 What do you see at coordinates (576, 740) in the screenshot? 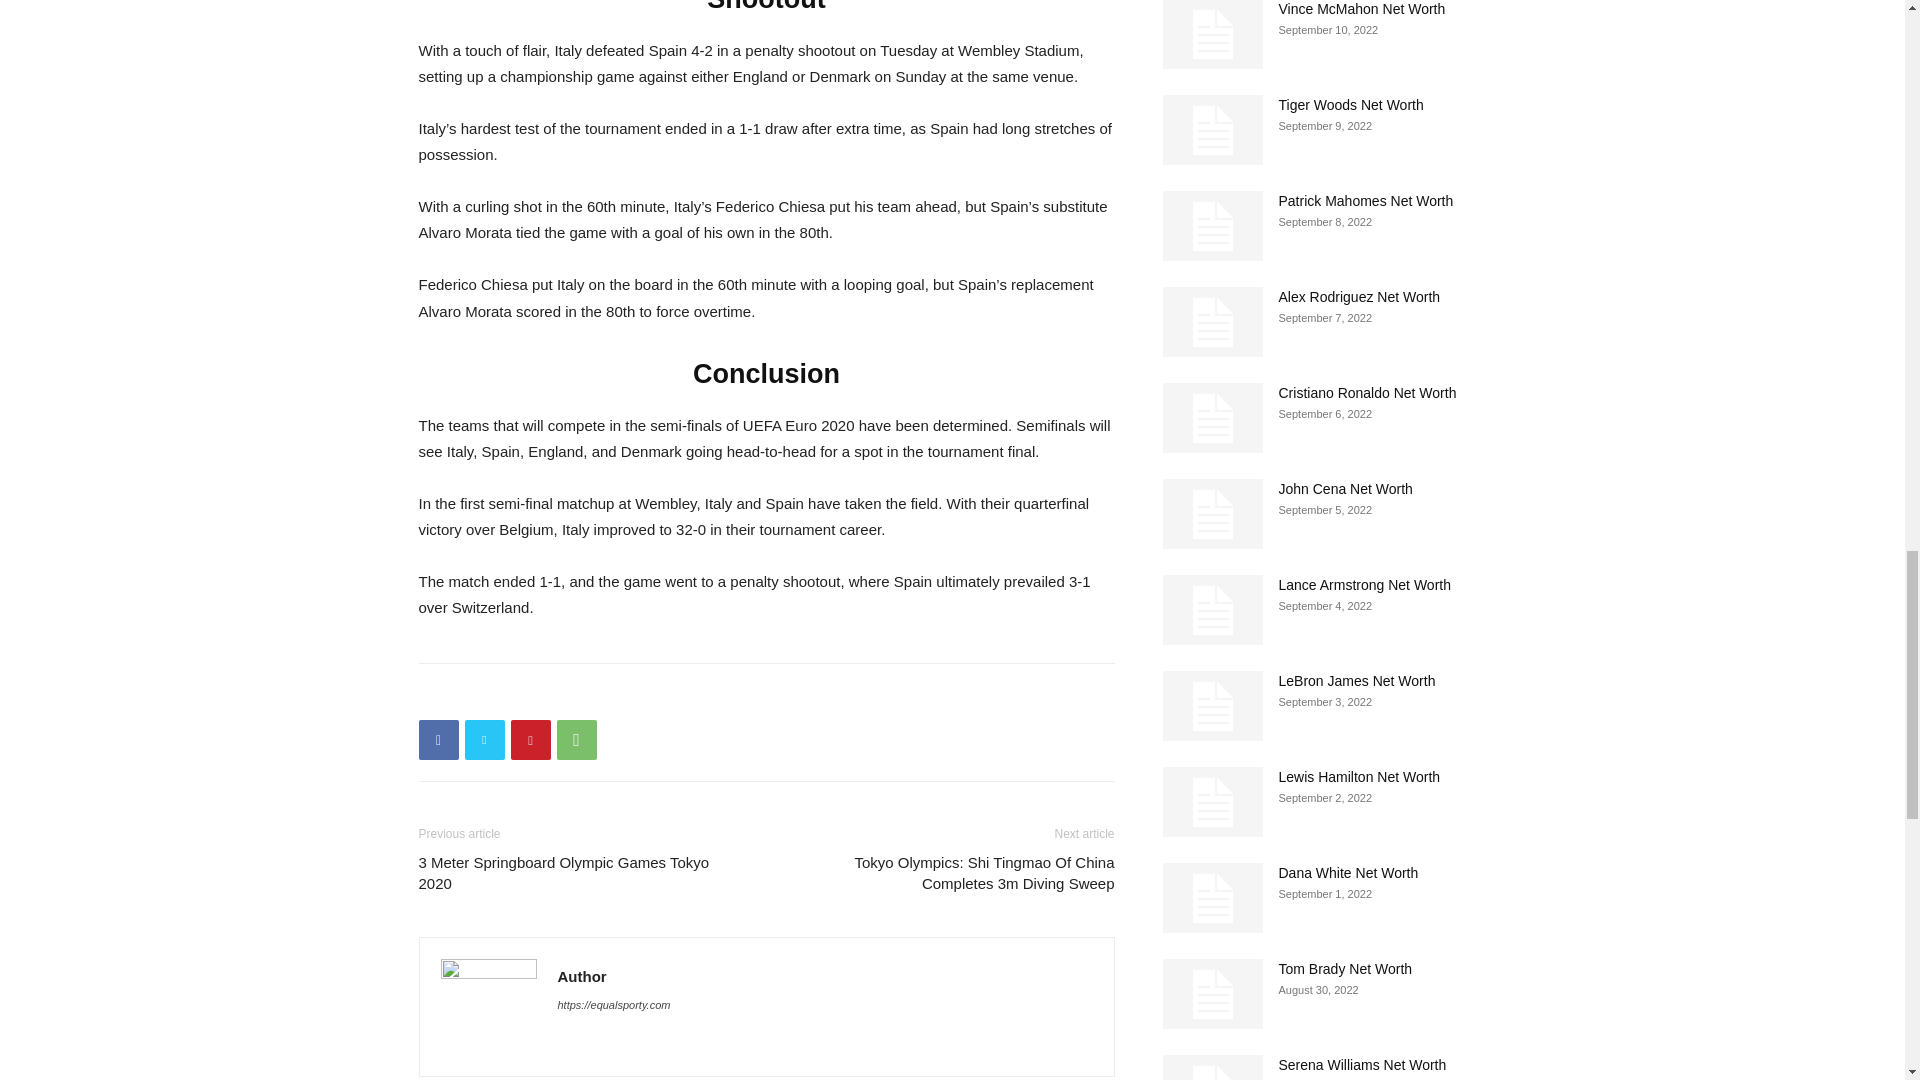
I see `WhatsApp` at bounding box center [576, 740].